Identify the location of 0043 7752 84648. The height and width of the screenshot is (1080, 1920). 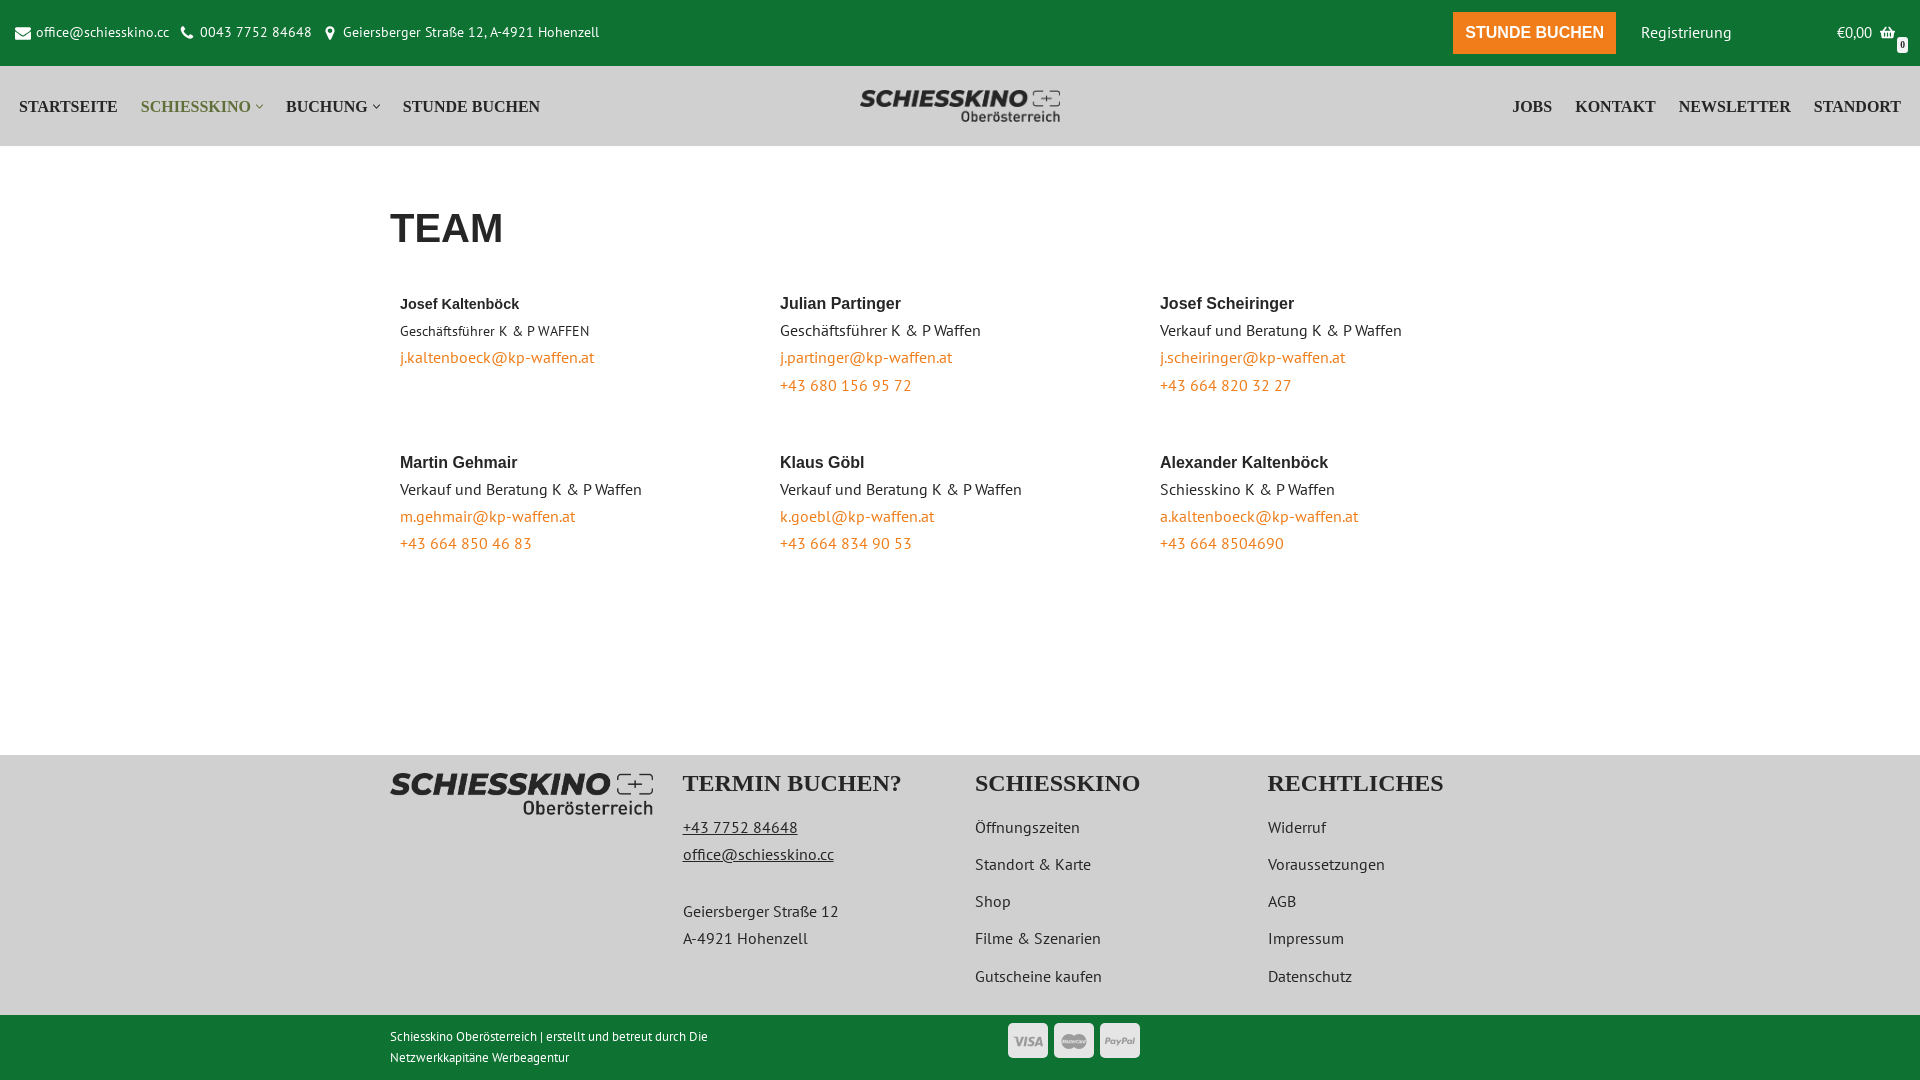
(256, 33).